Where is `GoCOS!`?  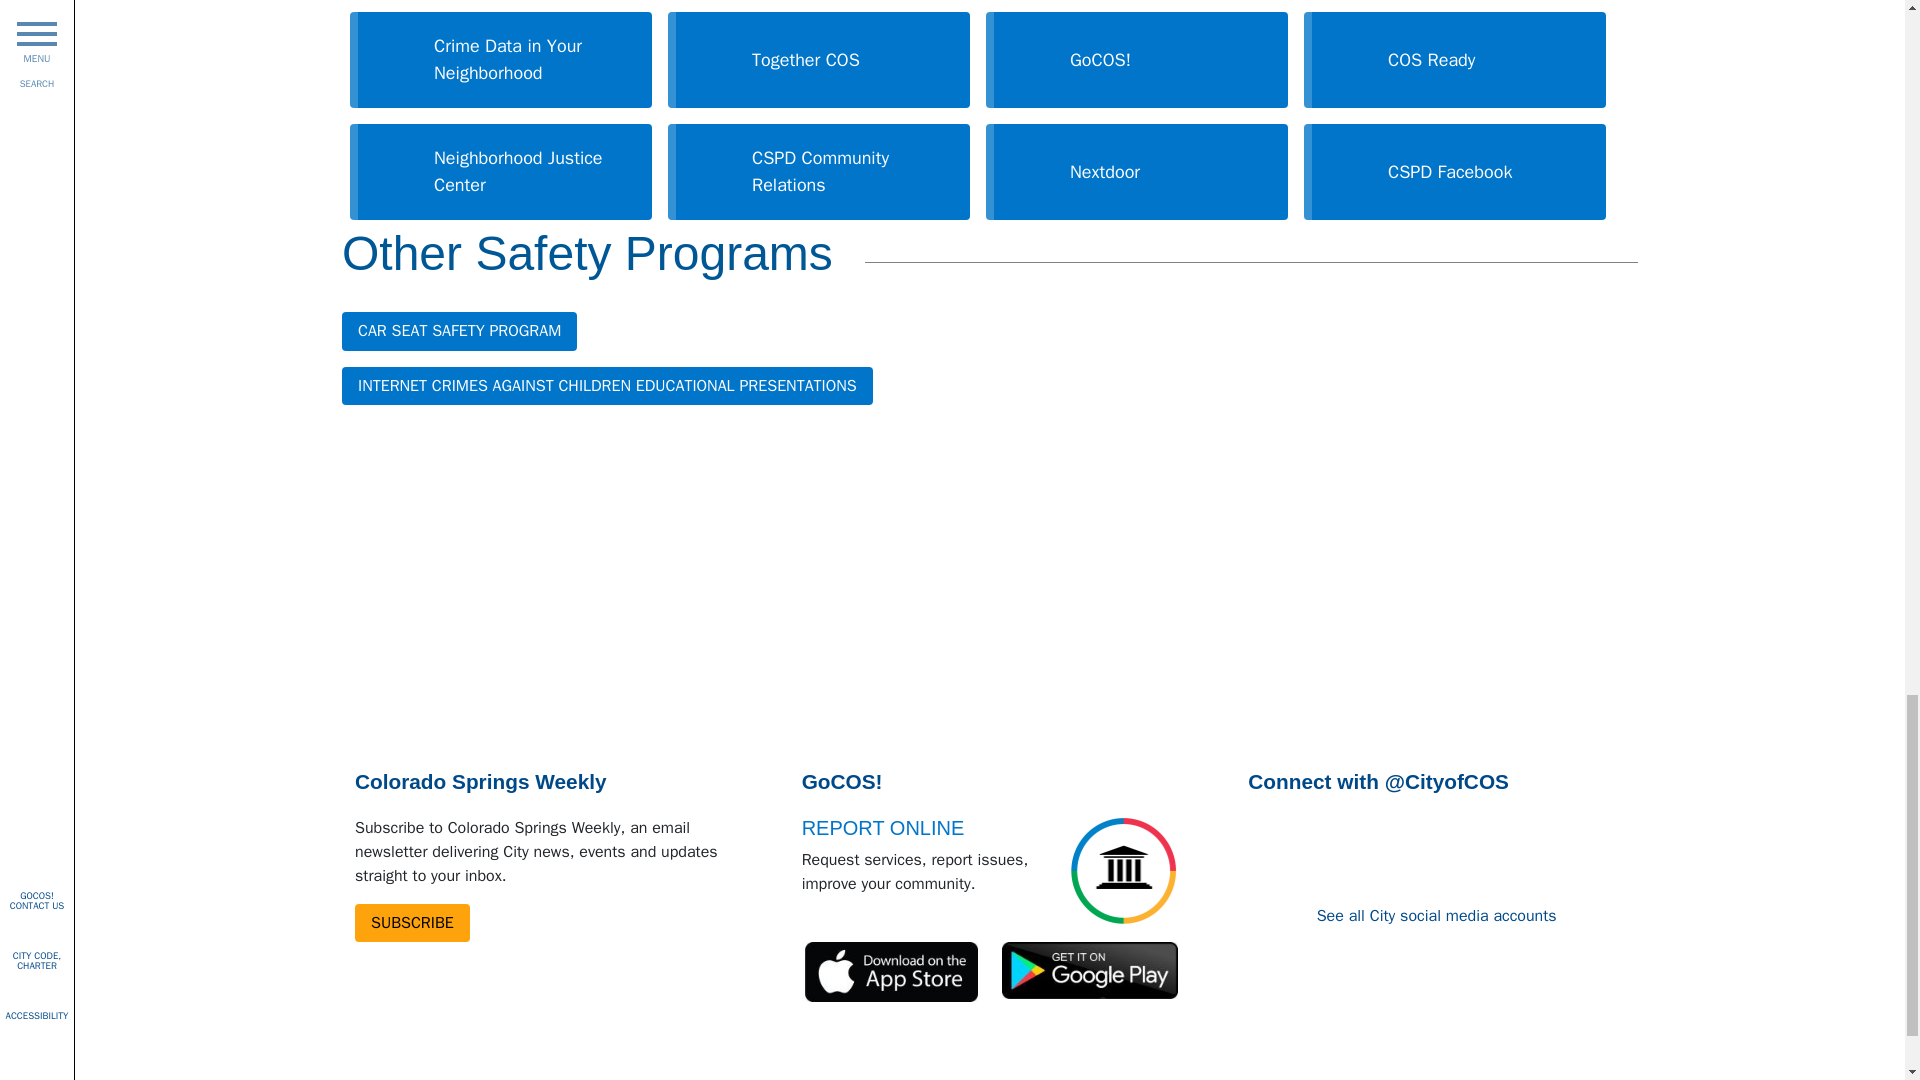 GoCOS! is located at coordinates (1136, 60).